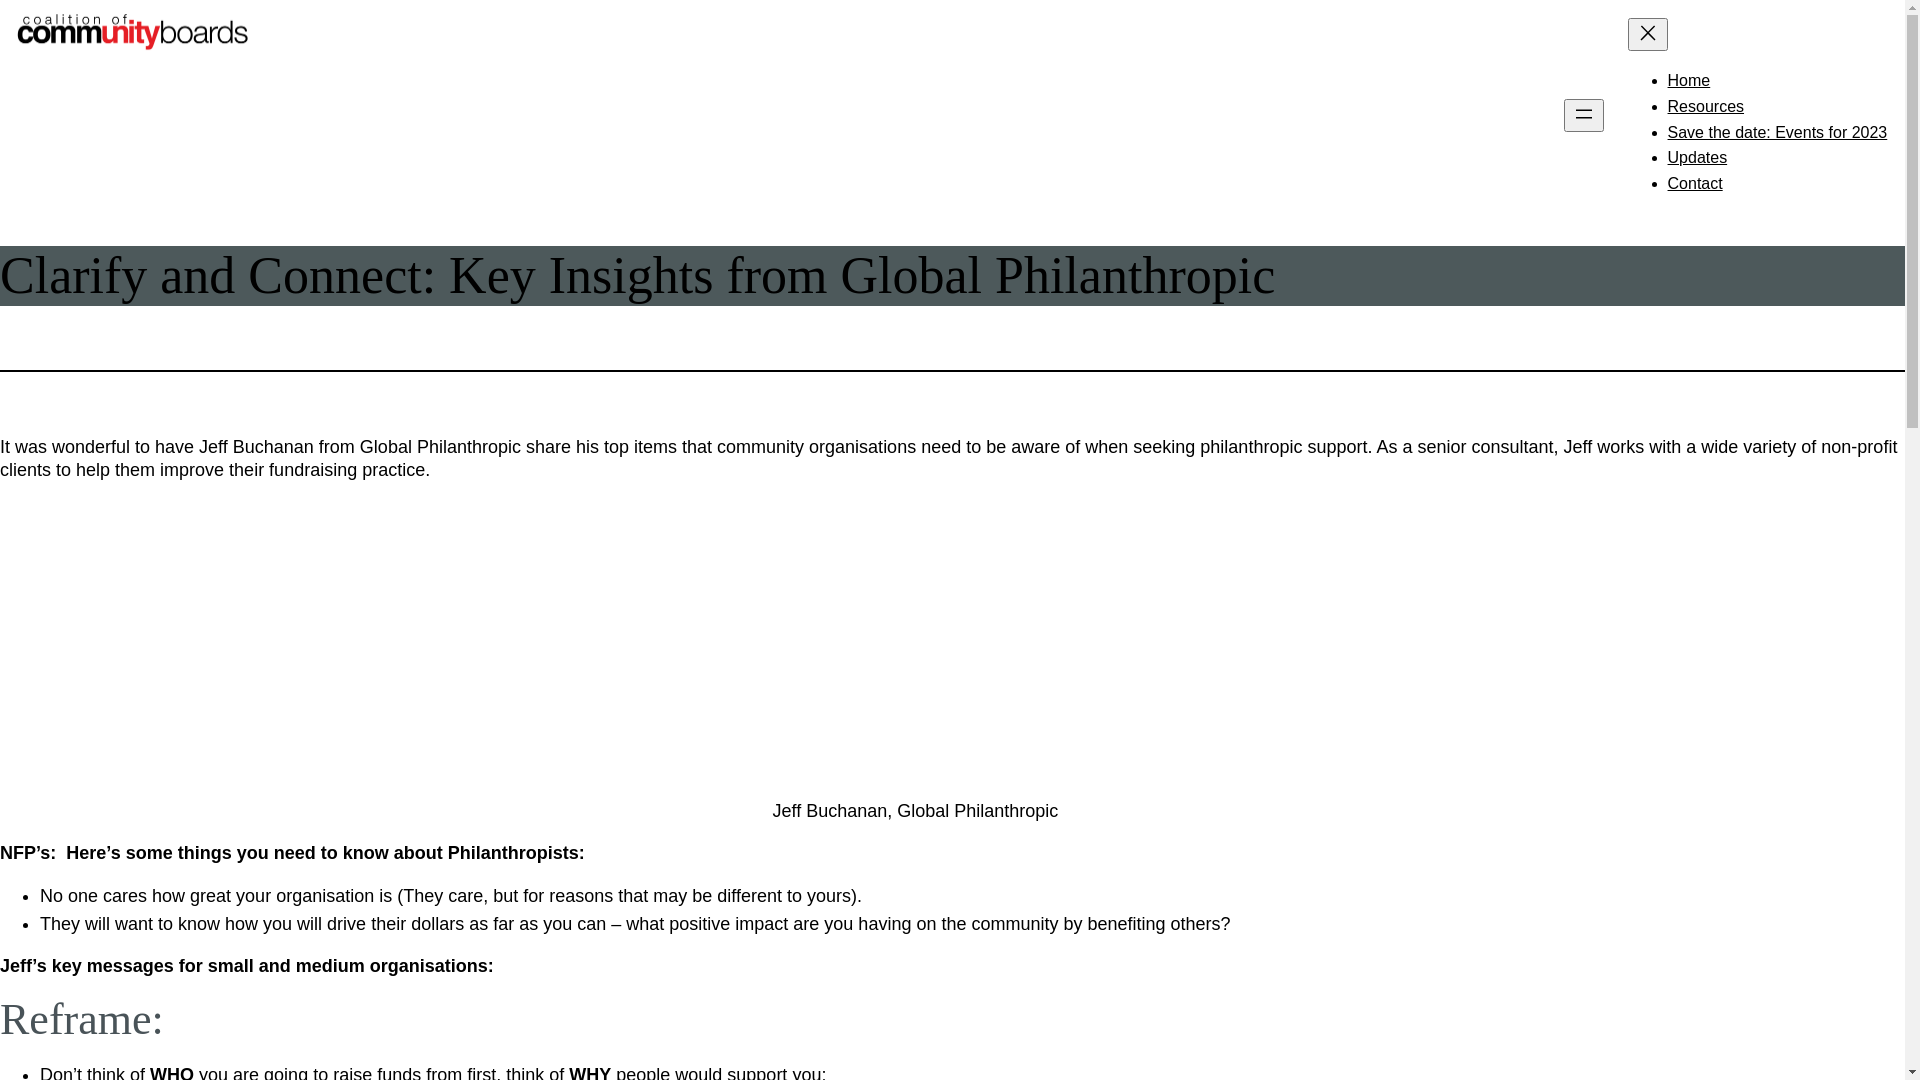  What do you see at coordinates (1696, 184) in the screenshot?
I see `Contact` at bounding box center [1696, 184].